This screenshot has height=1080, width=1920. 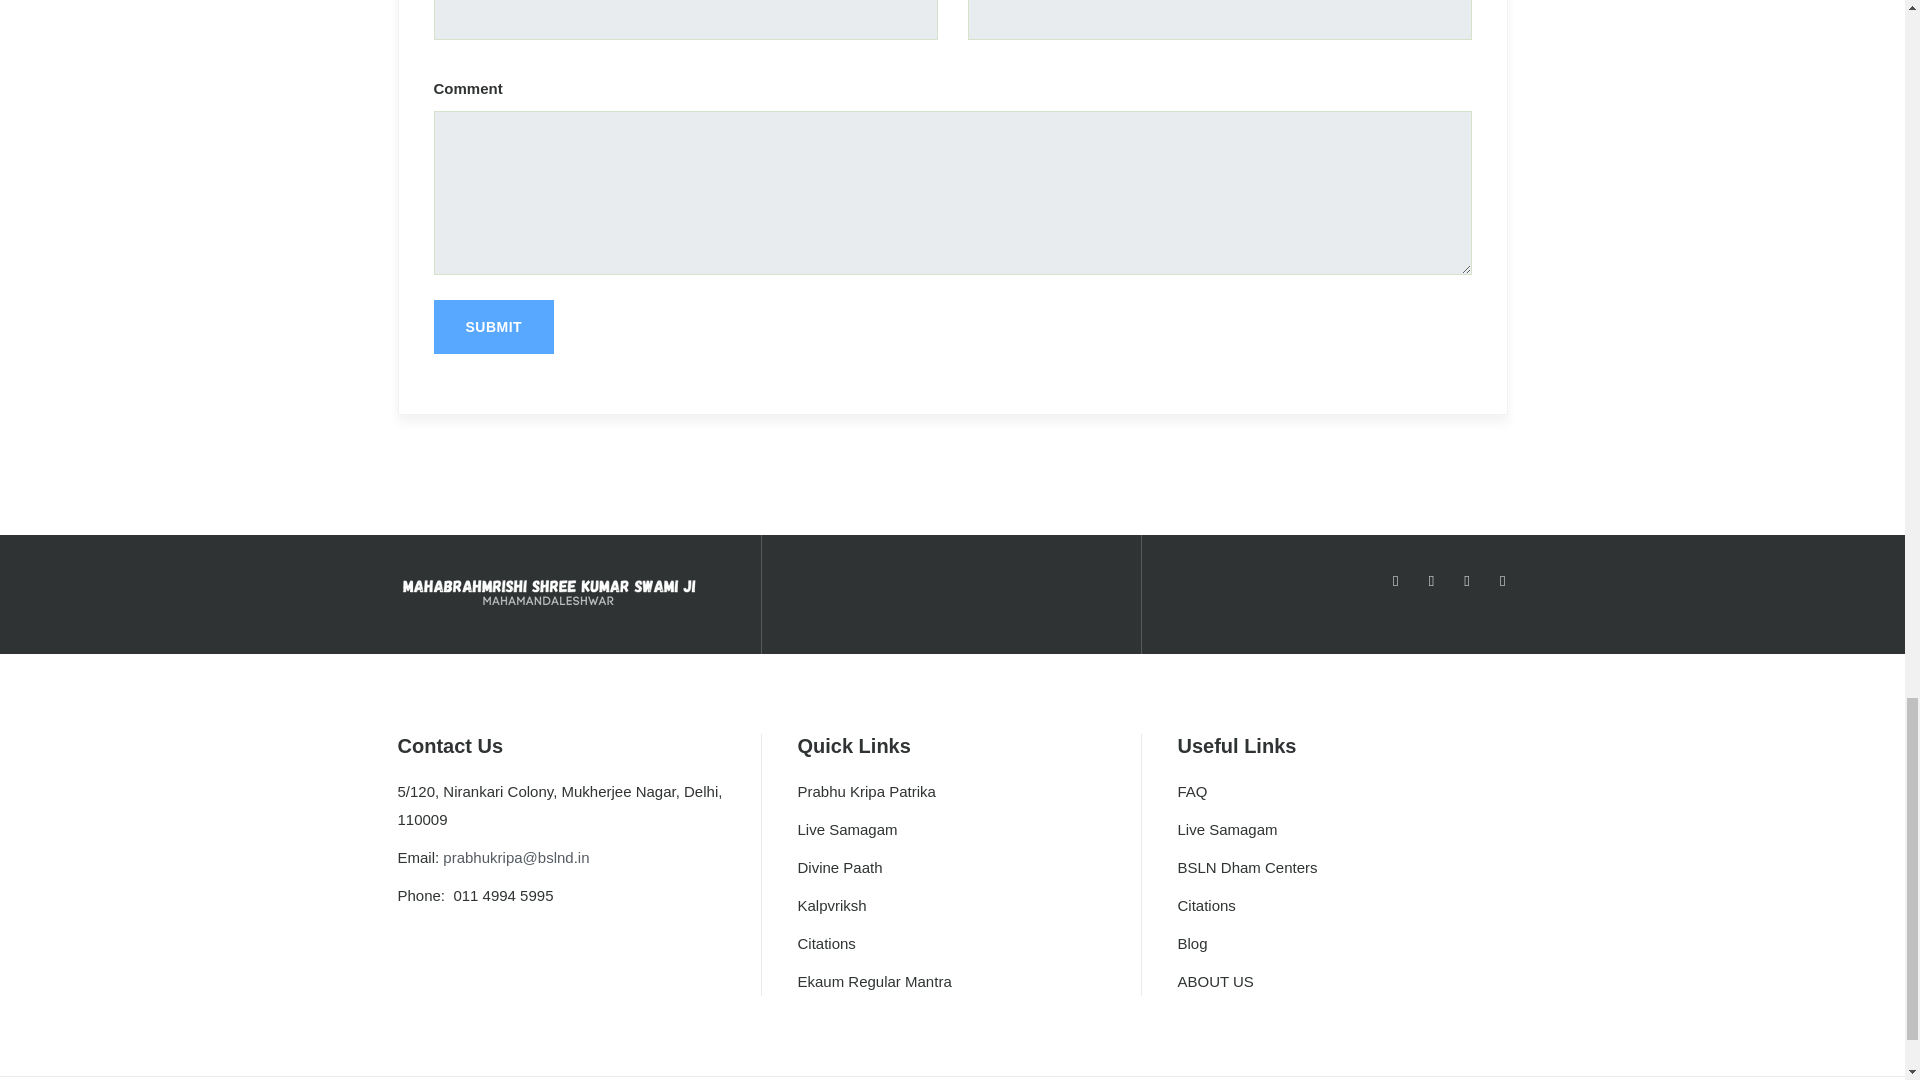 I want to click on SUBMIT, so click(x=494, y=327).